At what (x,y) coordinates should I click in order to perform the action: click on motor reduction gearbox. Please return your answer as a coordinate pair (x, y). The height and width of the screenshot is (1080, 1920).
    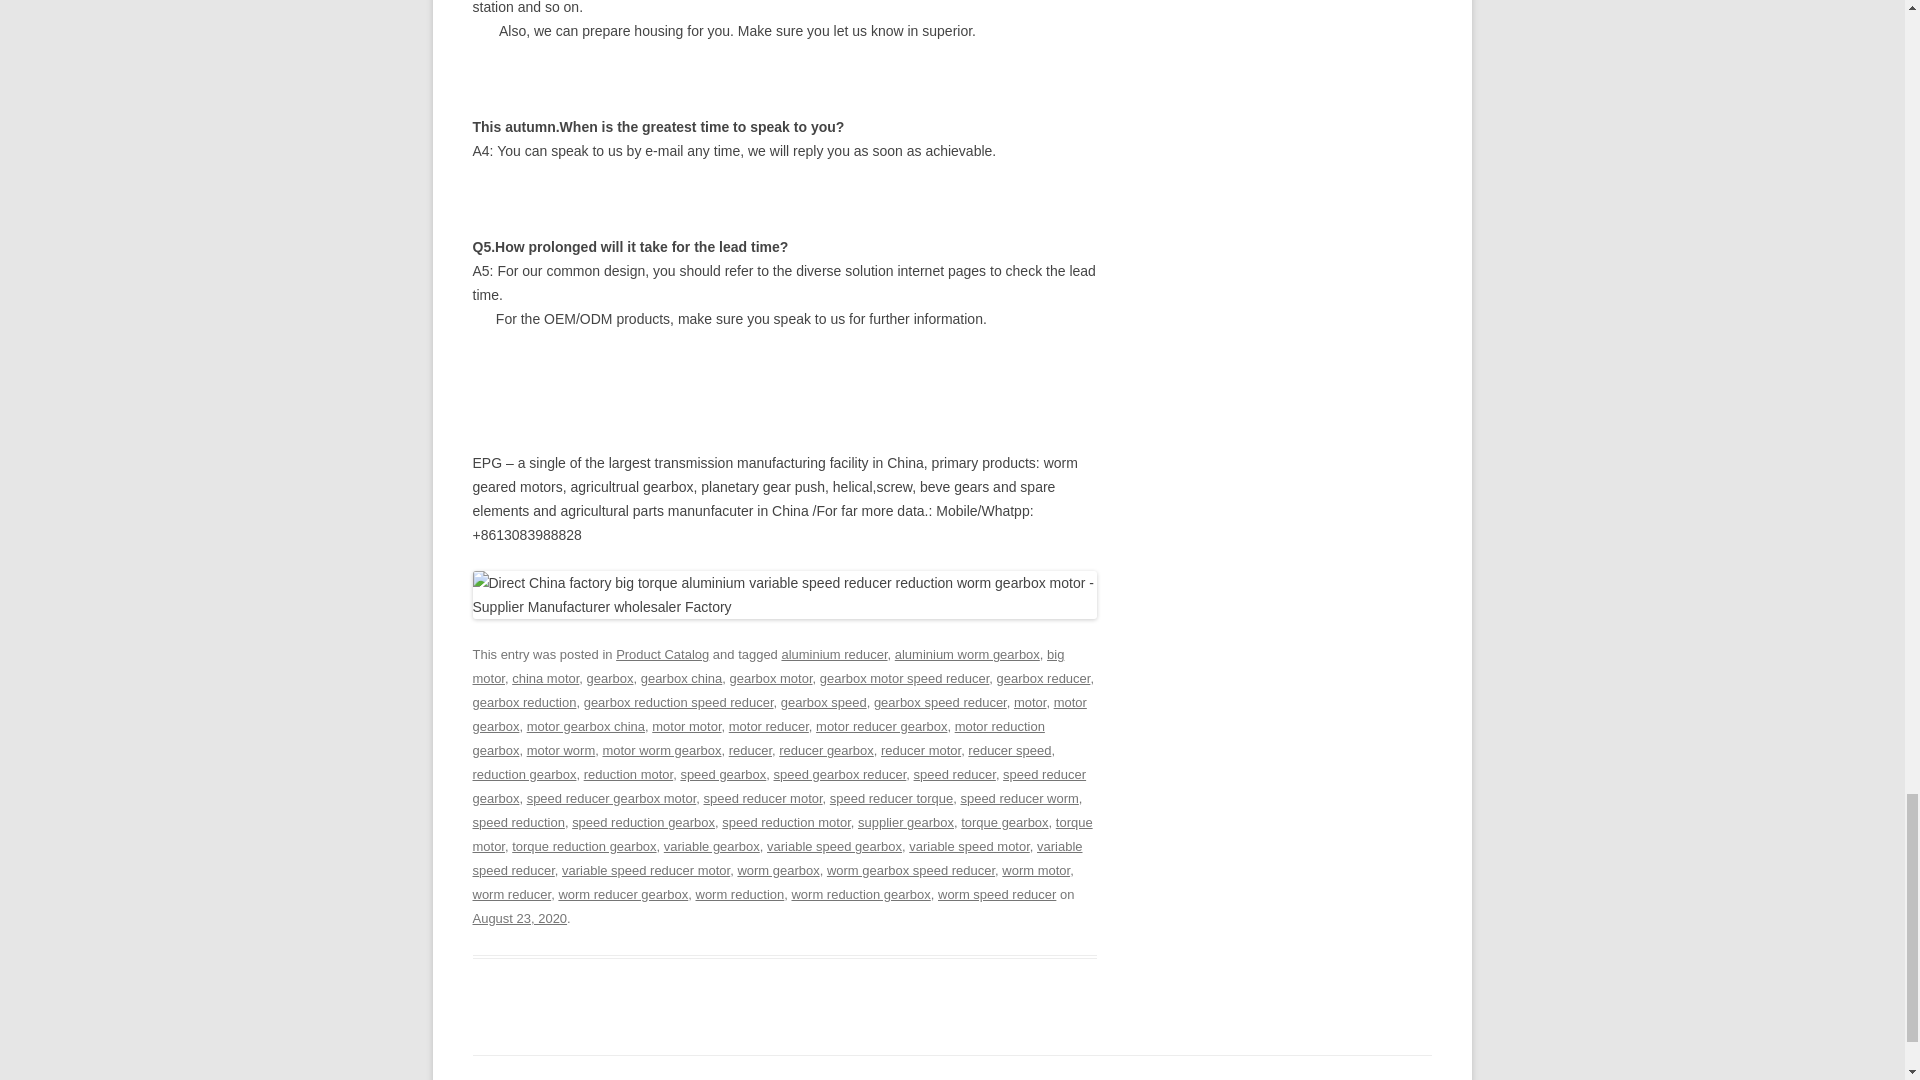
    Looking at the image, I should click on (758, 738).